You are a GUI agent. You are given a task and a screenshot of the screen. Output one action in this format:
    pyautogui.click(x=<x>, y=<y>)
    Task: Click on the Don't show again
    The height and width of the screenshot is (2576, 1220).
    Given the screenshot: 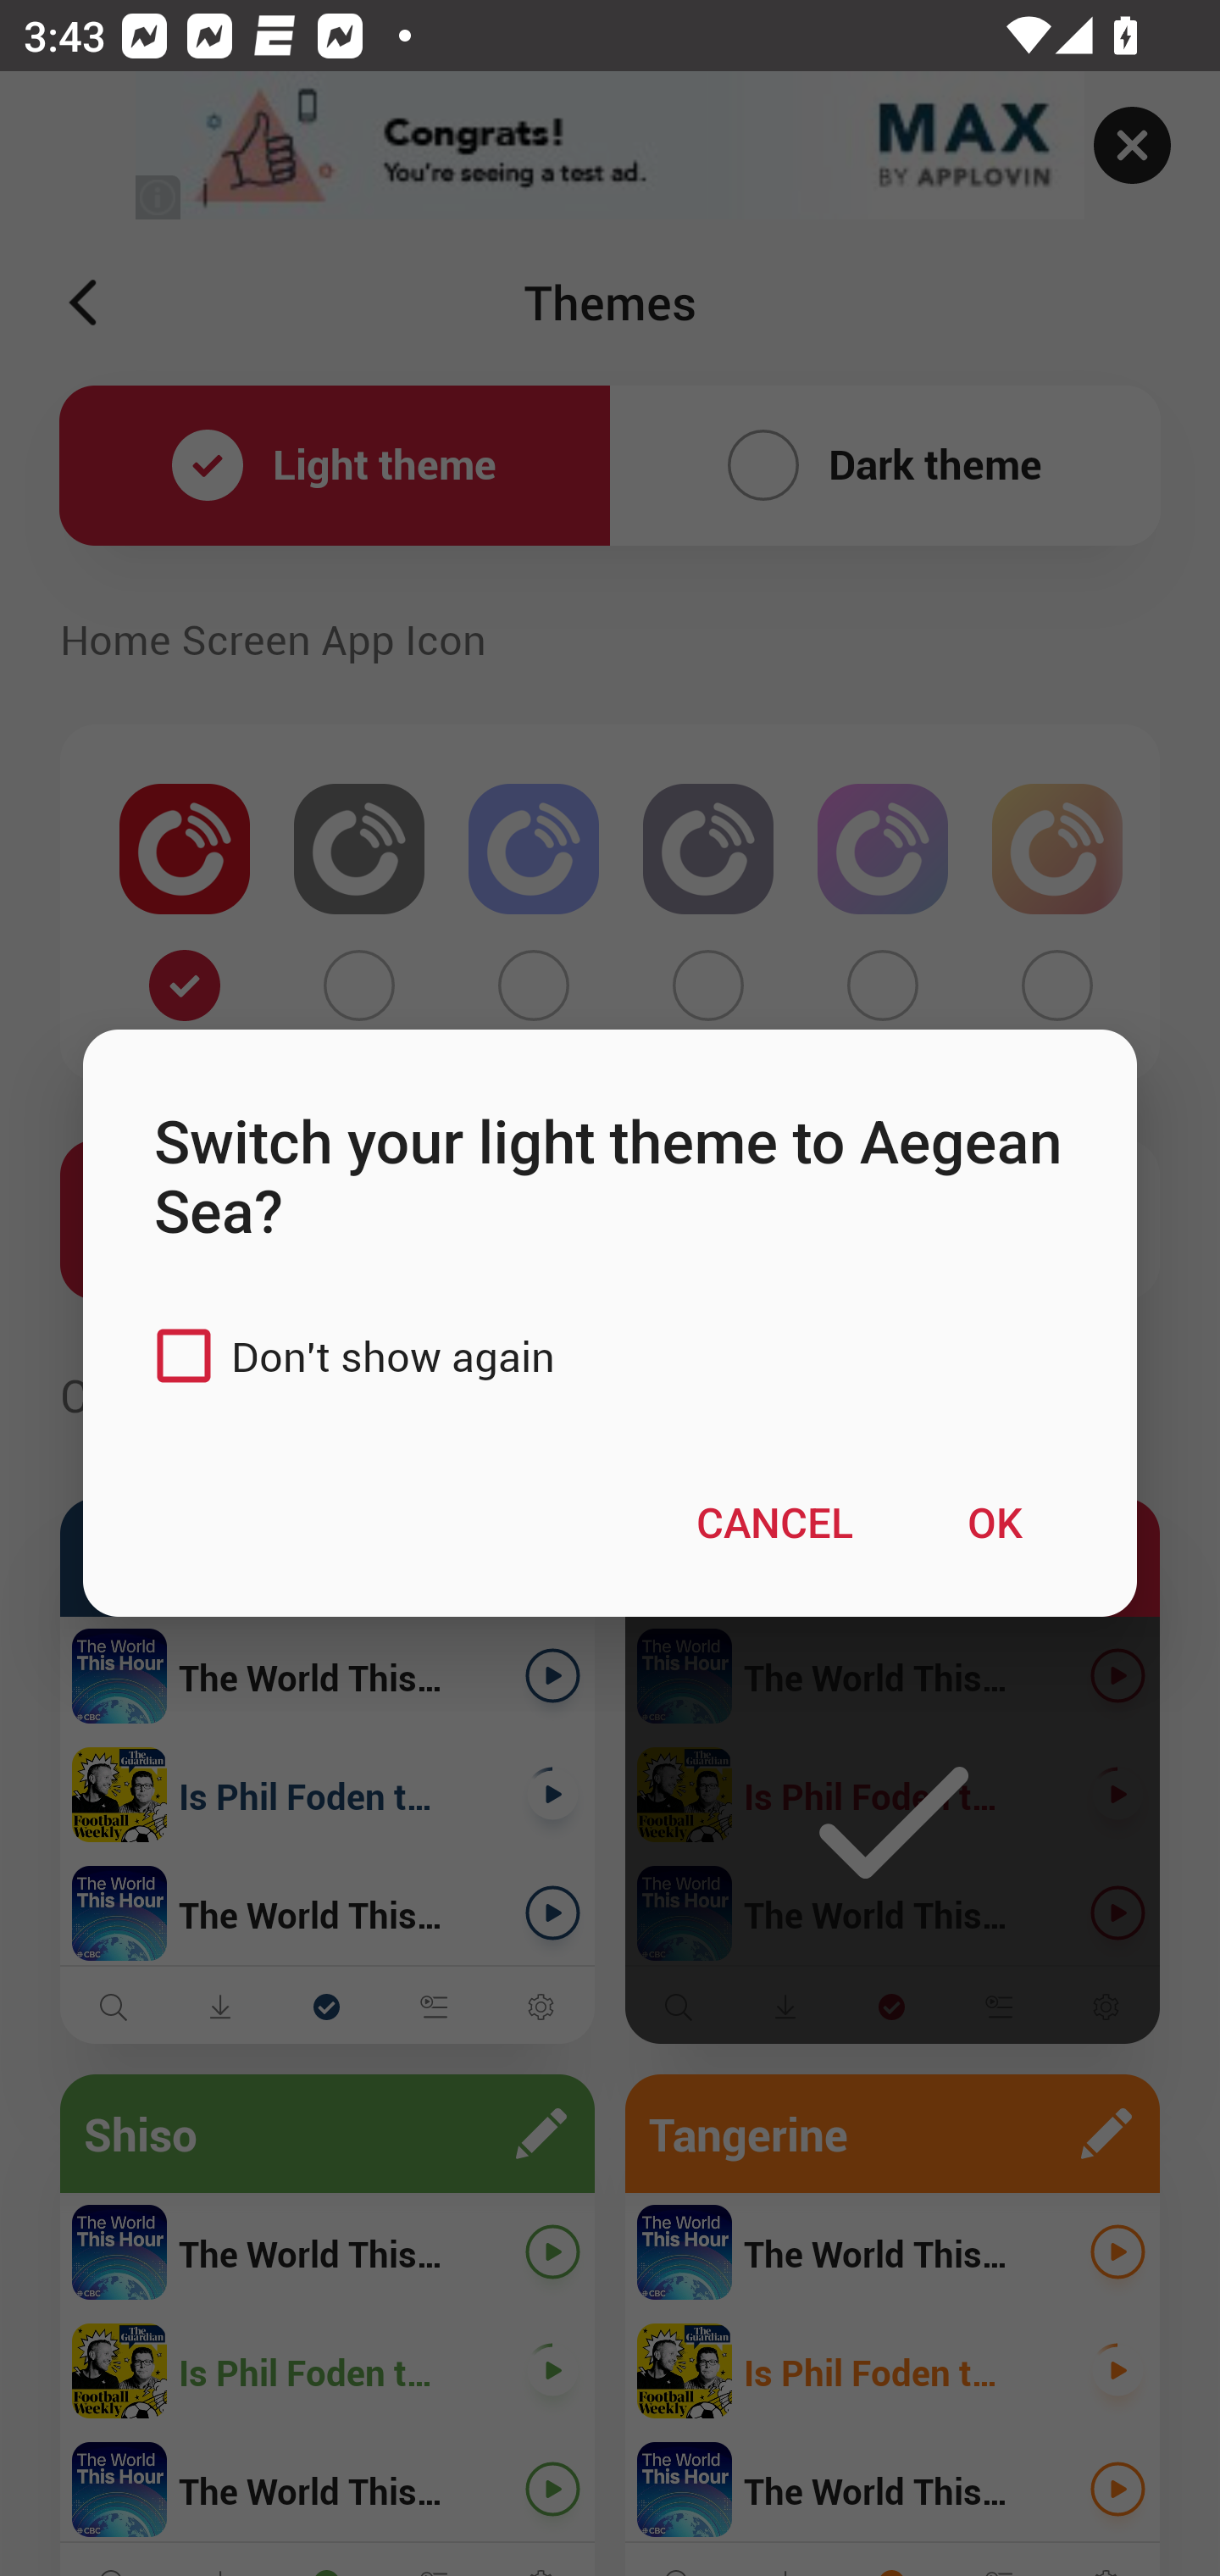 What is the action you would take?
    pyautogui.click(x=346, y=1356)
    